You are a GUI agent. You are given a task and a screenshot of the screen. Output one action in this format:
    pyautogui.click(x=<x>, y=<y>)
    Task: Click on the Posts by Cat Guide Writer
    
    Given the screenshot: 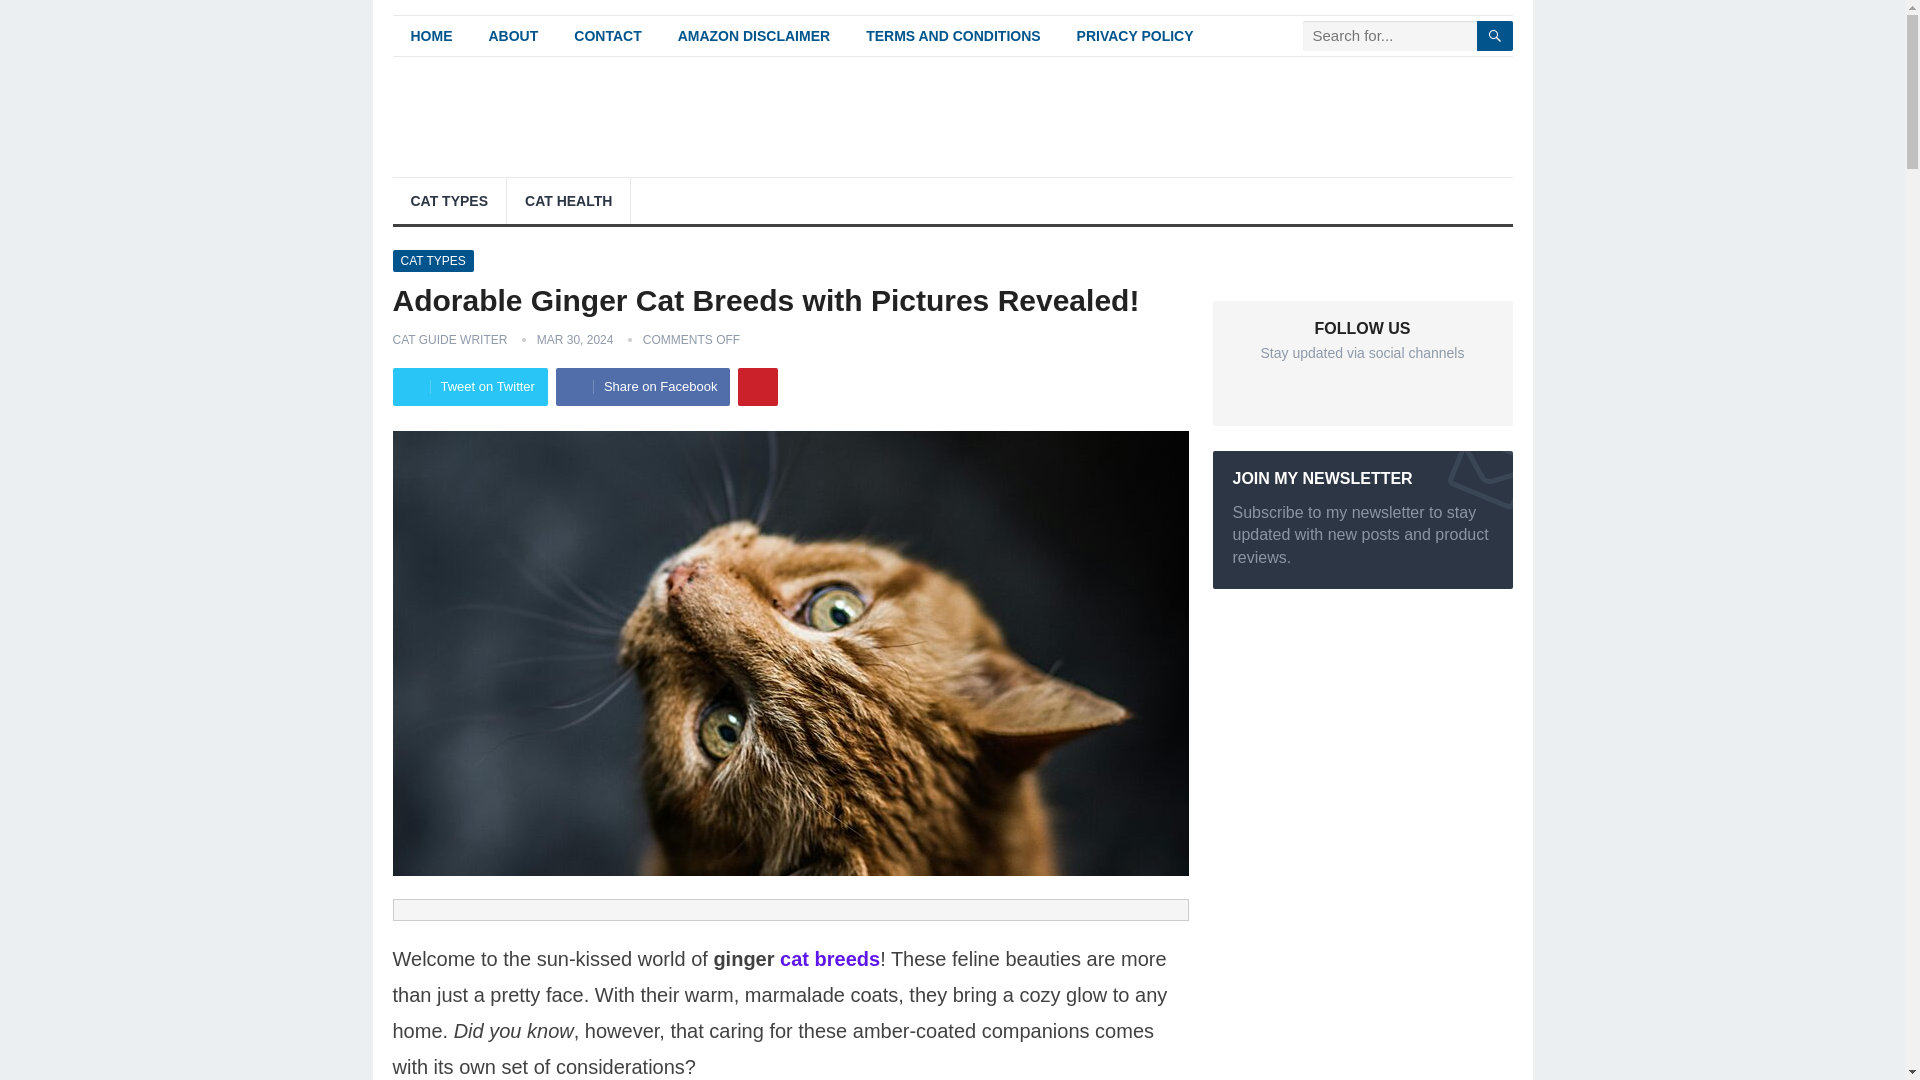 What is the action you would take?
    pyautogui.click(x=448, y=338)
    